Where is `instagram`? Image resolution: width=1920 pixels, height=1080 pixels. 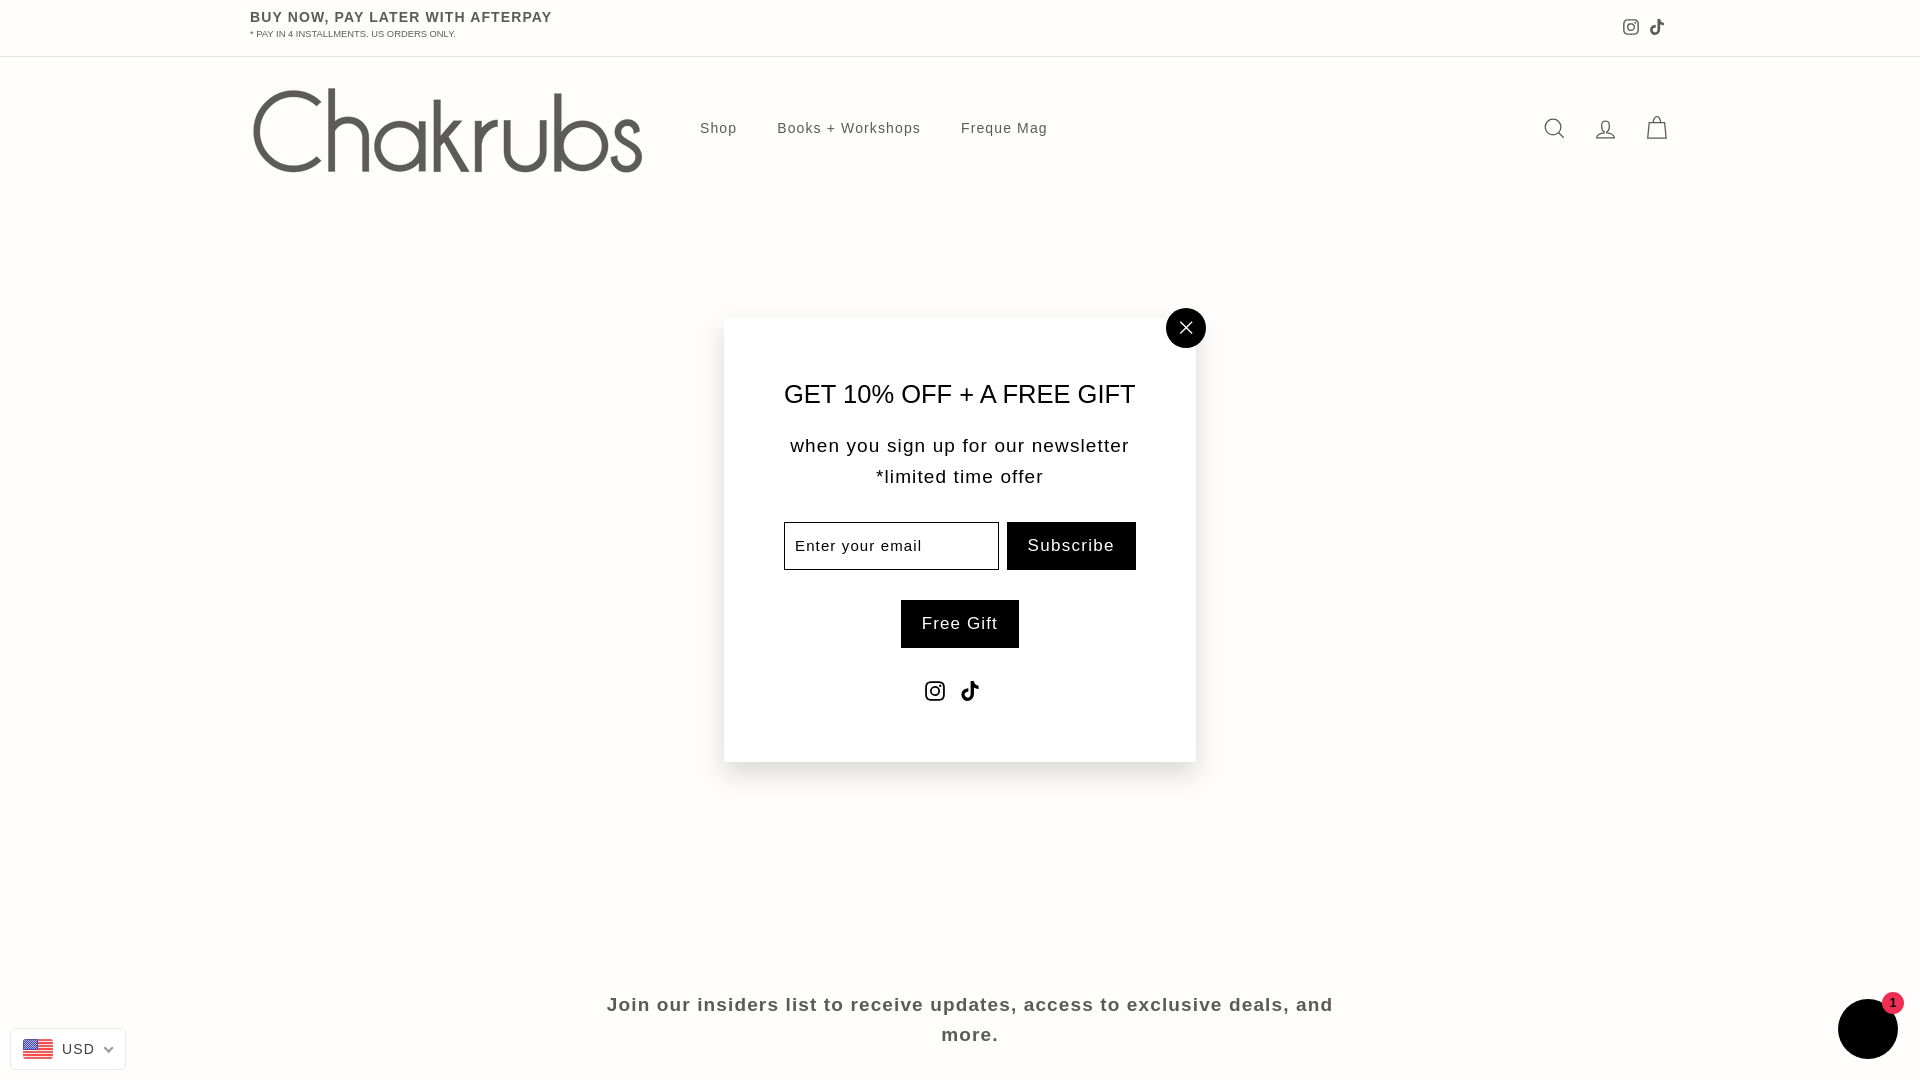
instagram is located at coordinates (1630, 26).